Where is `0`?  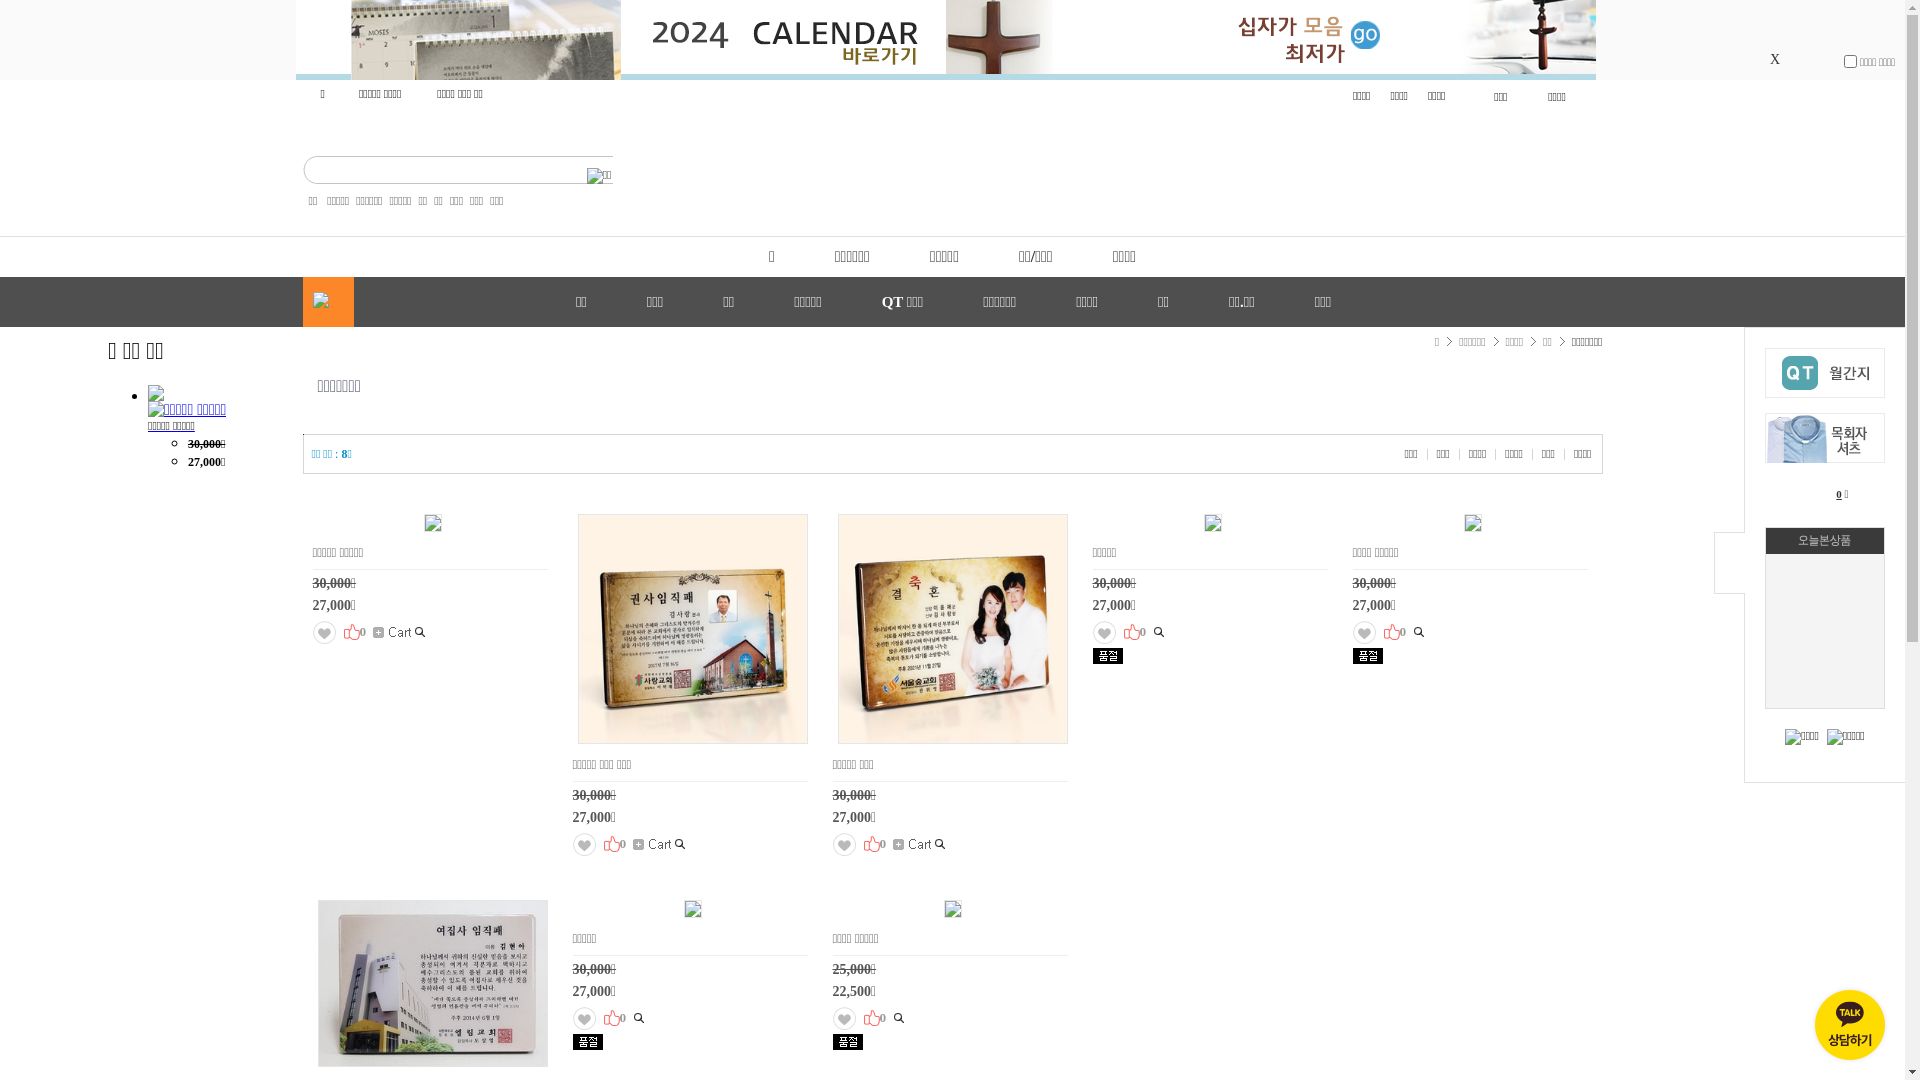
0 is located at coordinates (875, 844).